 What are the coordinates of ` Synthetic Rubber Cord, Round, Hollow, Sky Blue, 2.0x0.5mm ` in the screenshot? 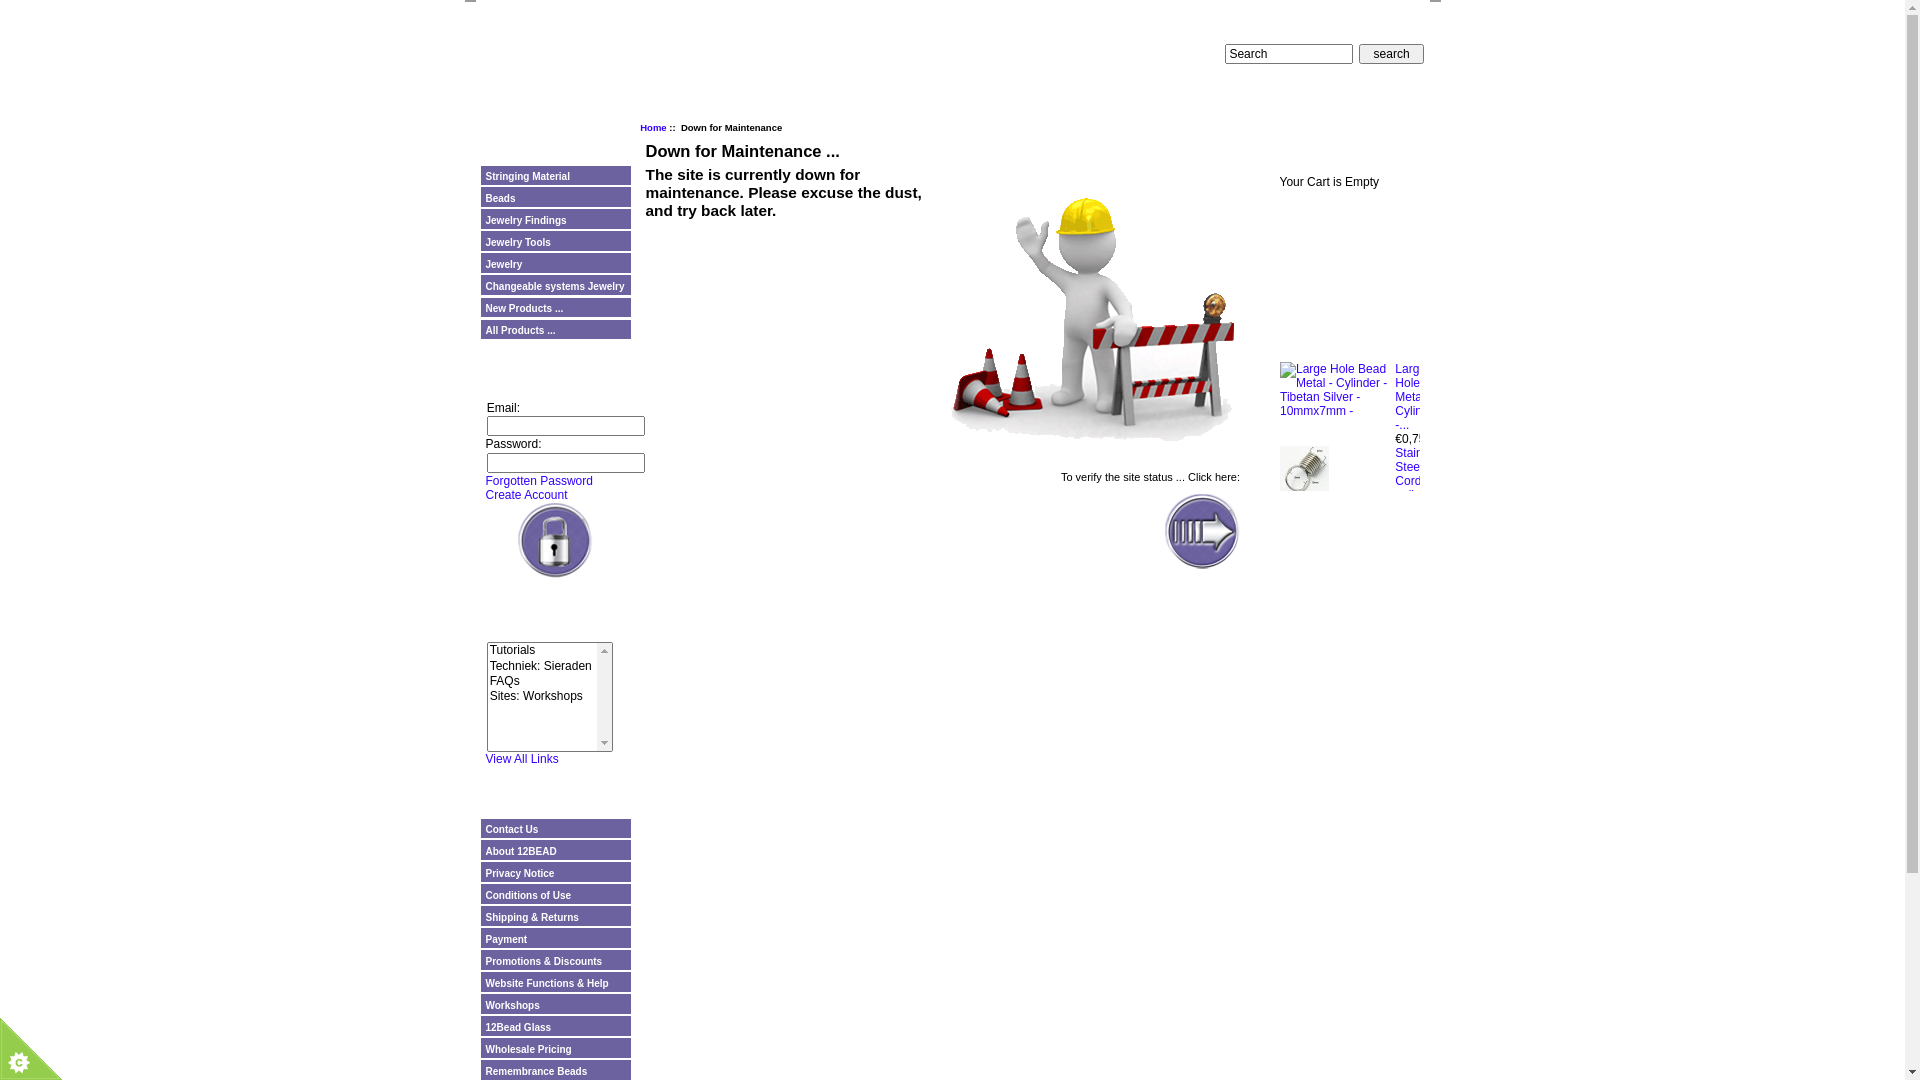 It's located at (1305, 965).